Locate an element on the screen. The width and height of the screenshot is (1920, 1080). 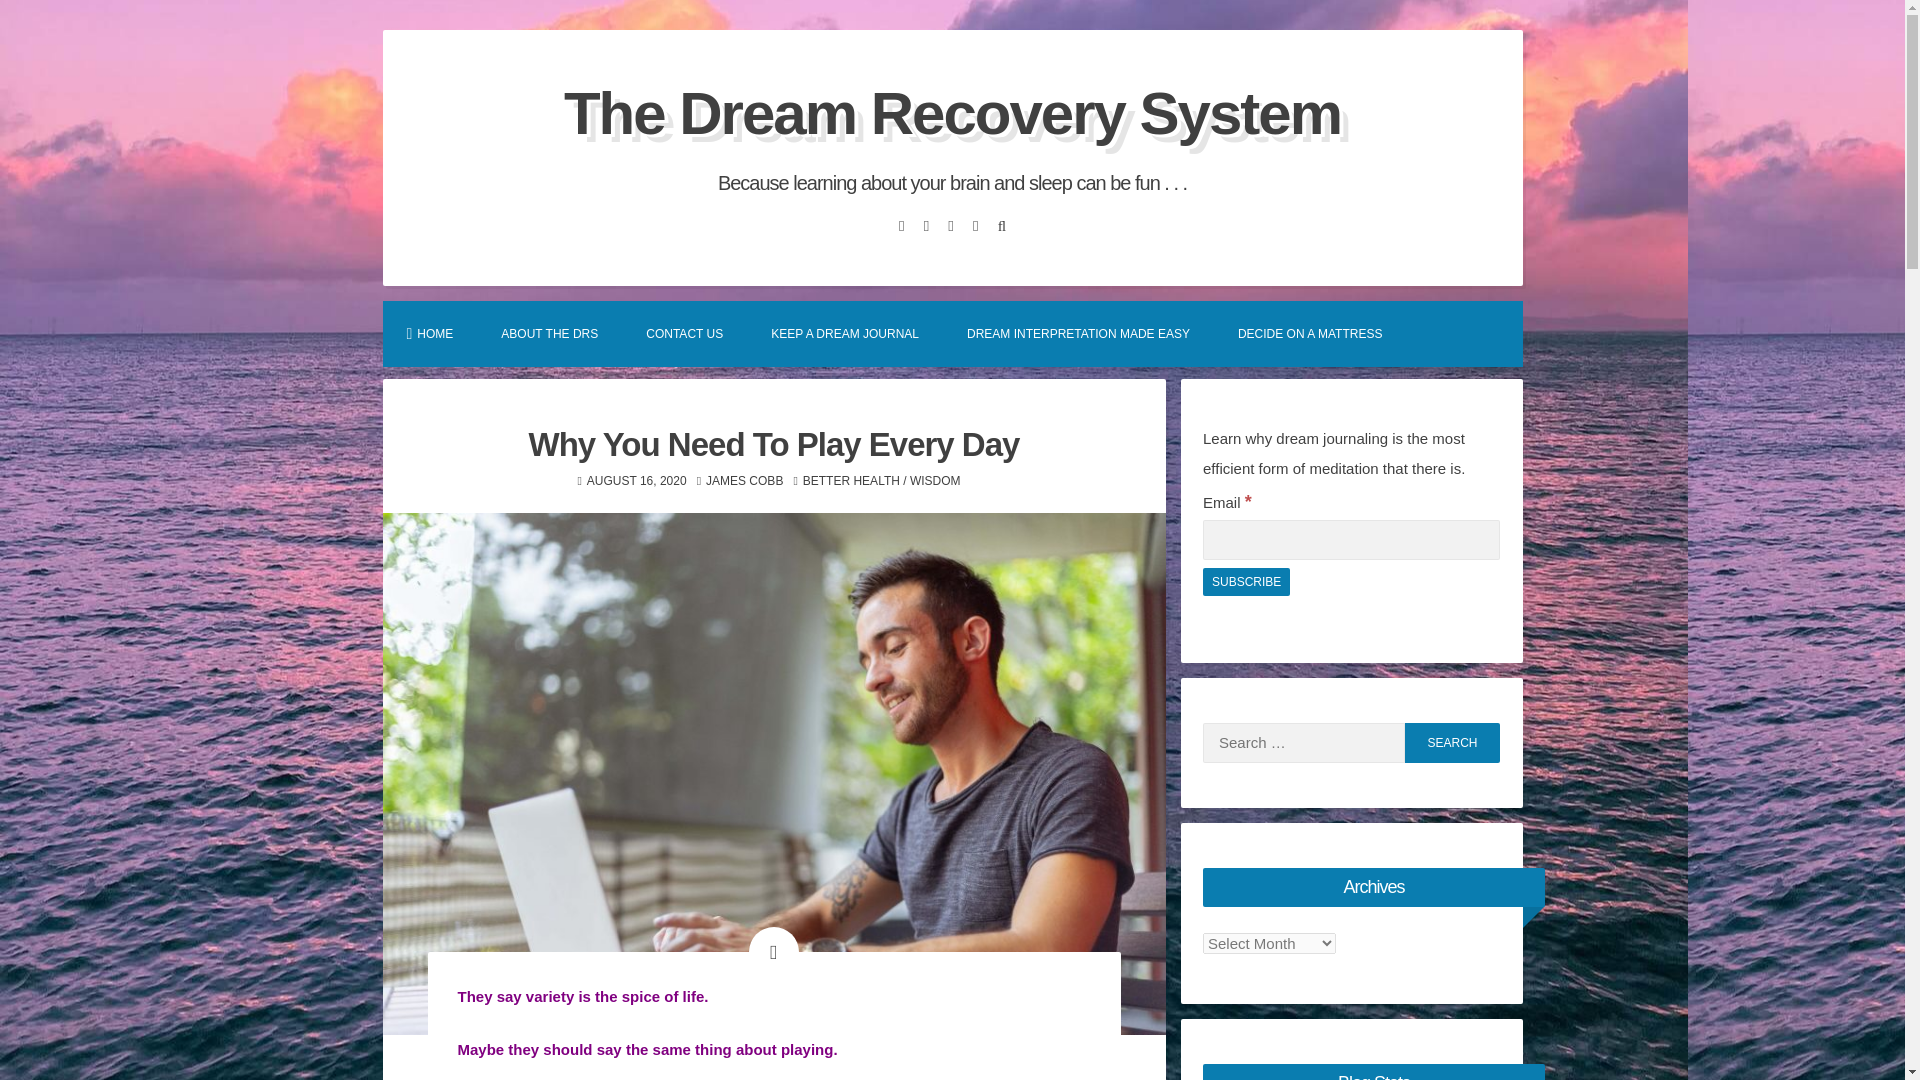
DREAM INTERPRETATION MADE EASY is located at coordinates (1078, 333).